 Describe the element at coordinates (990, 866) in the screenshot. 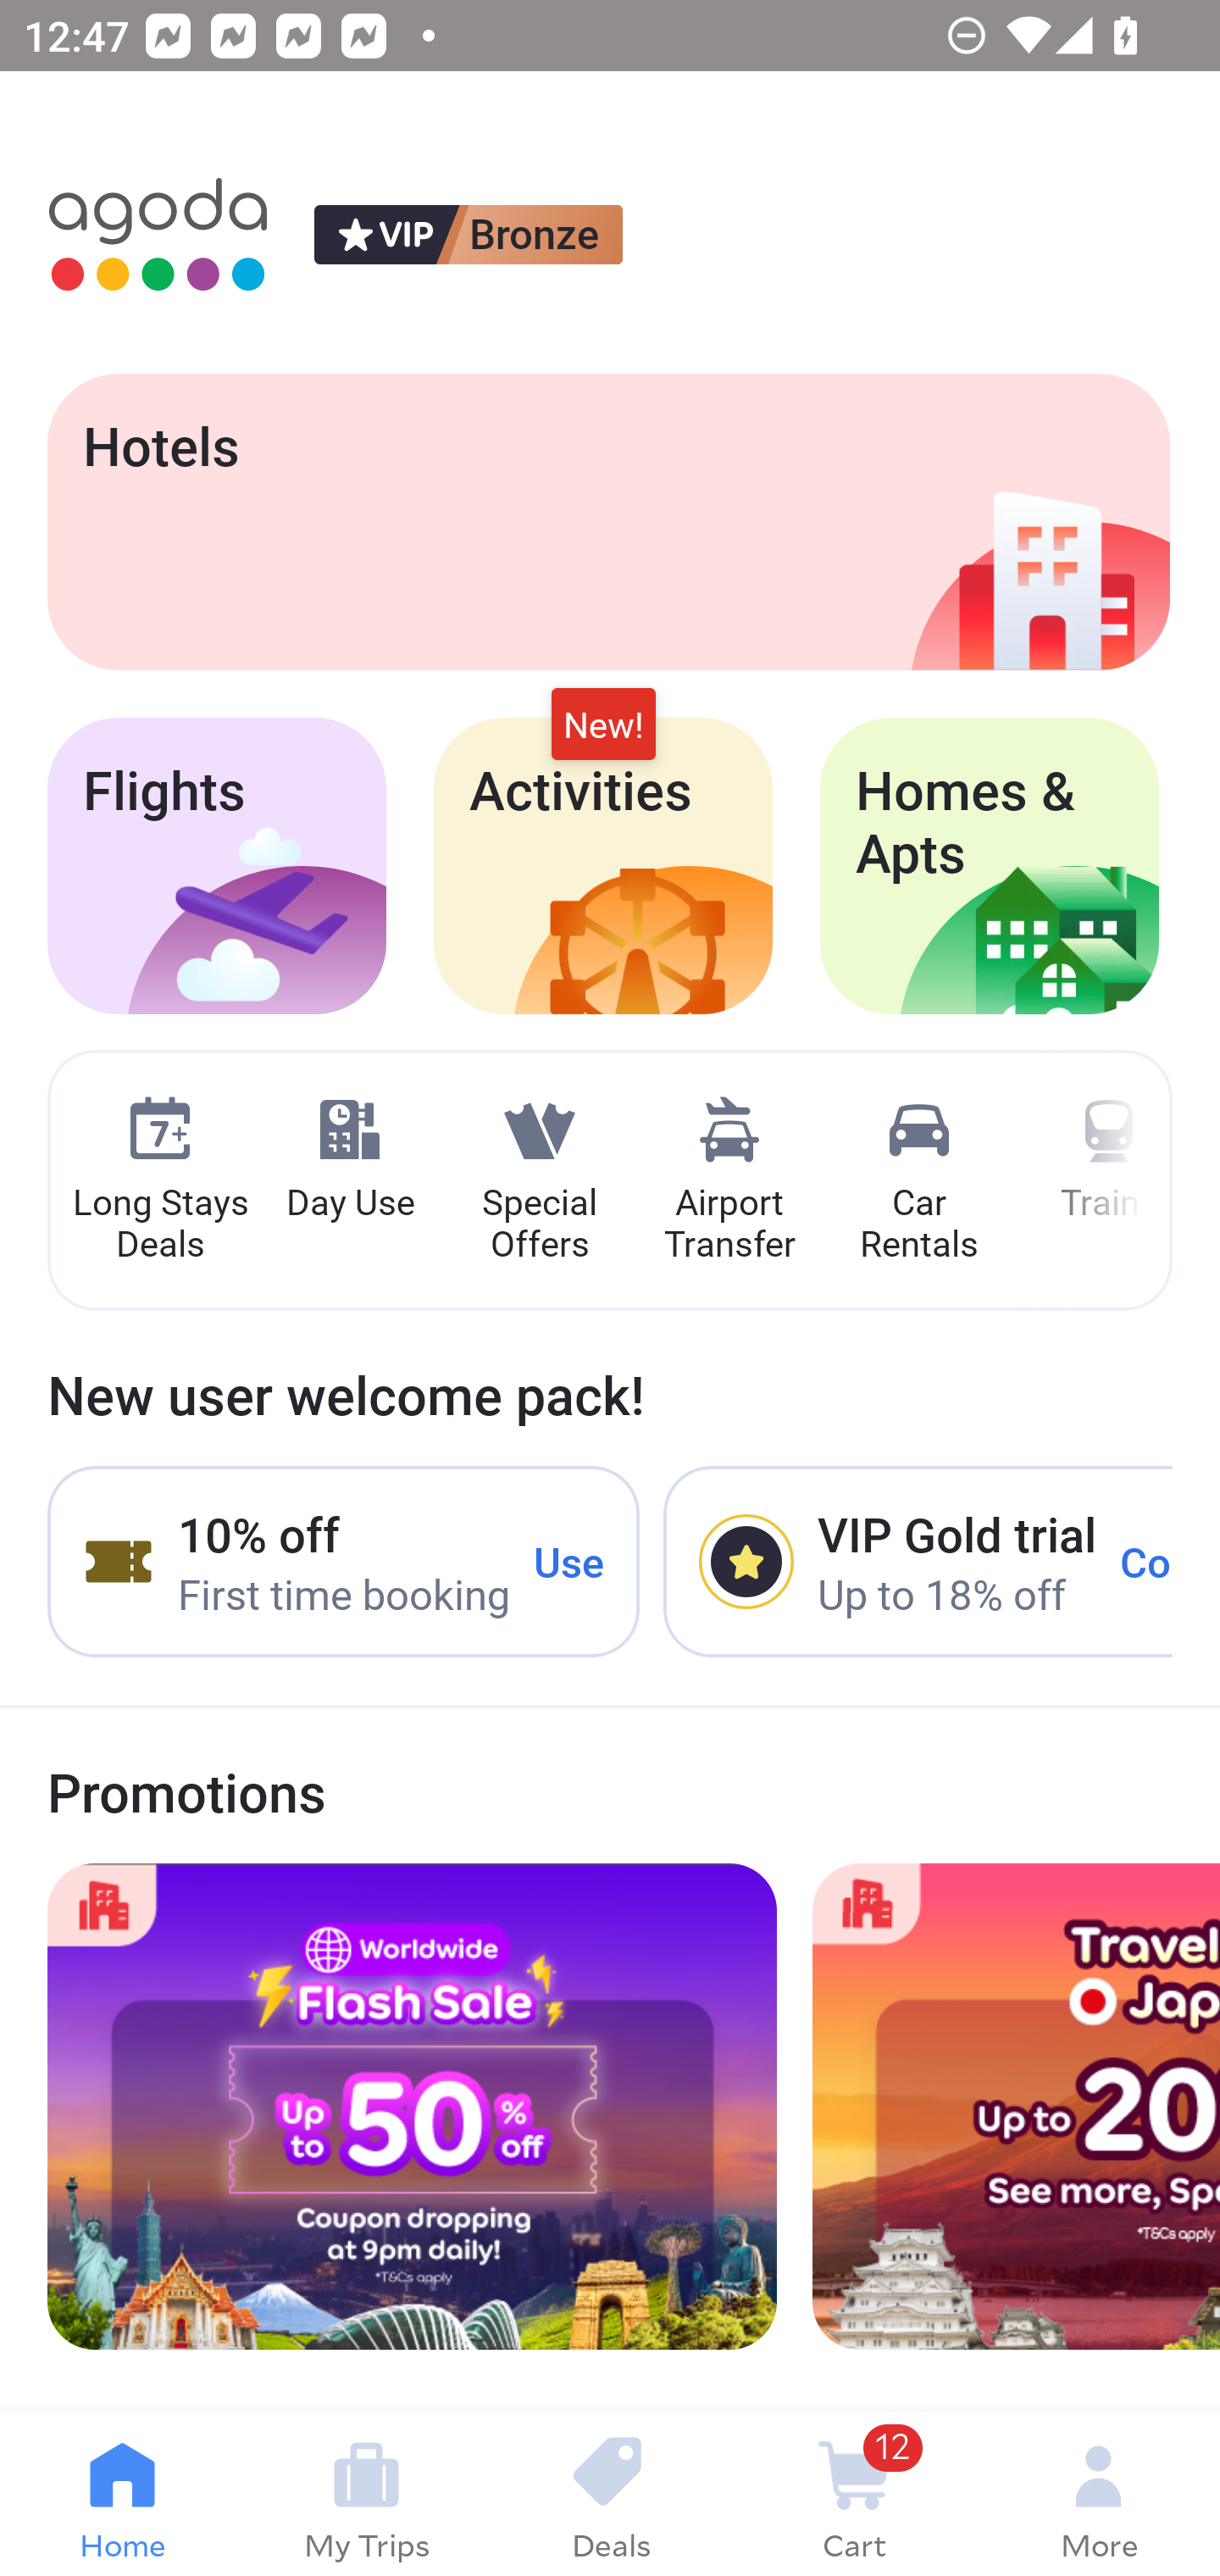

I see `Homes & Apts` at that location.